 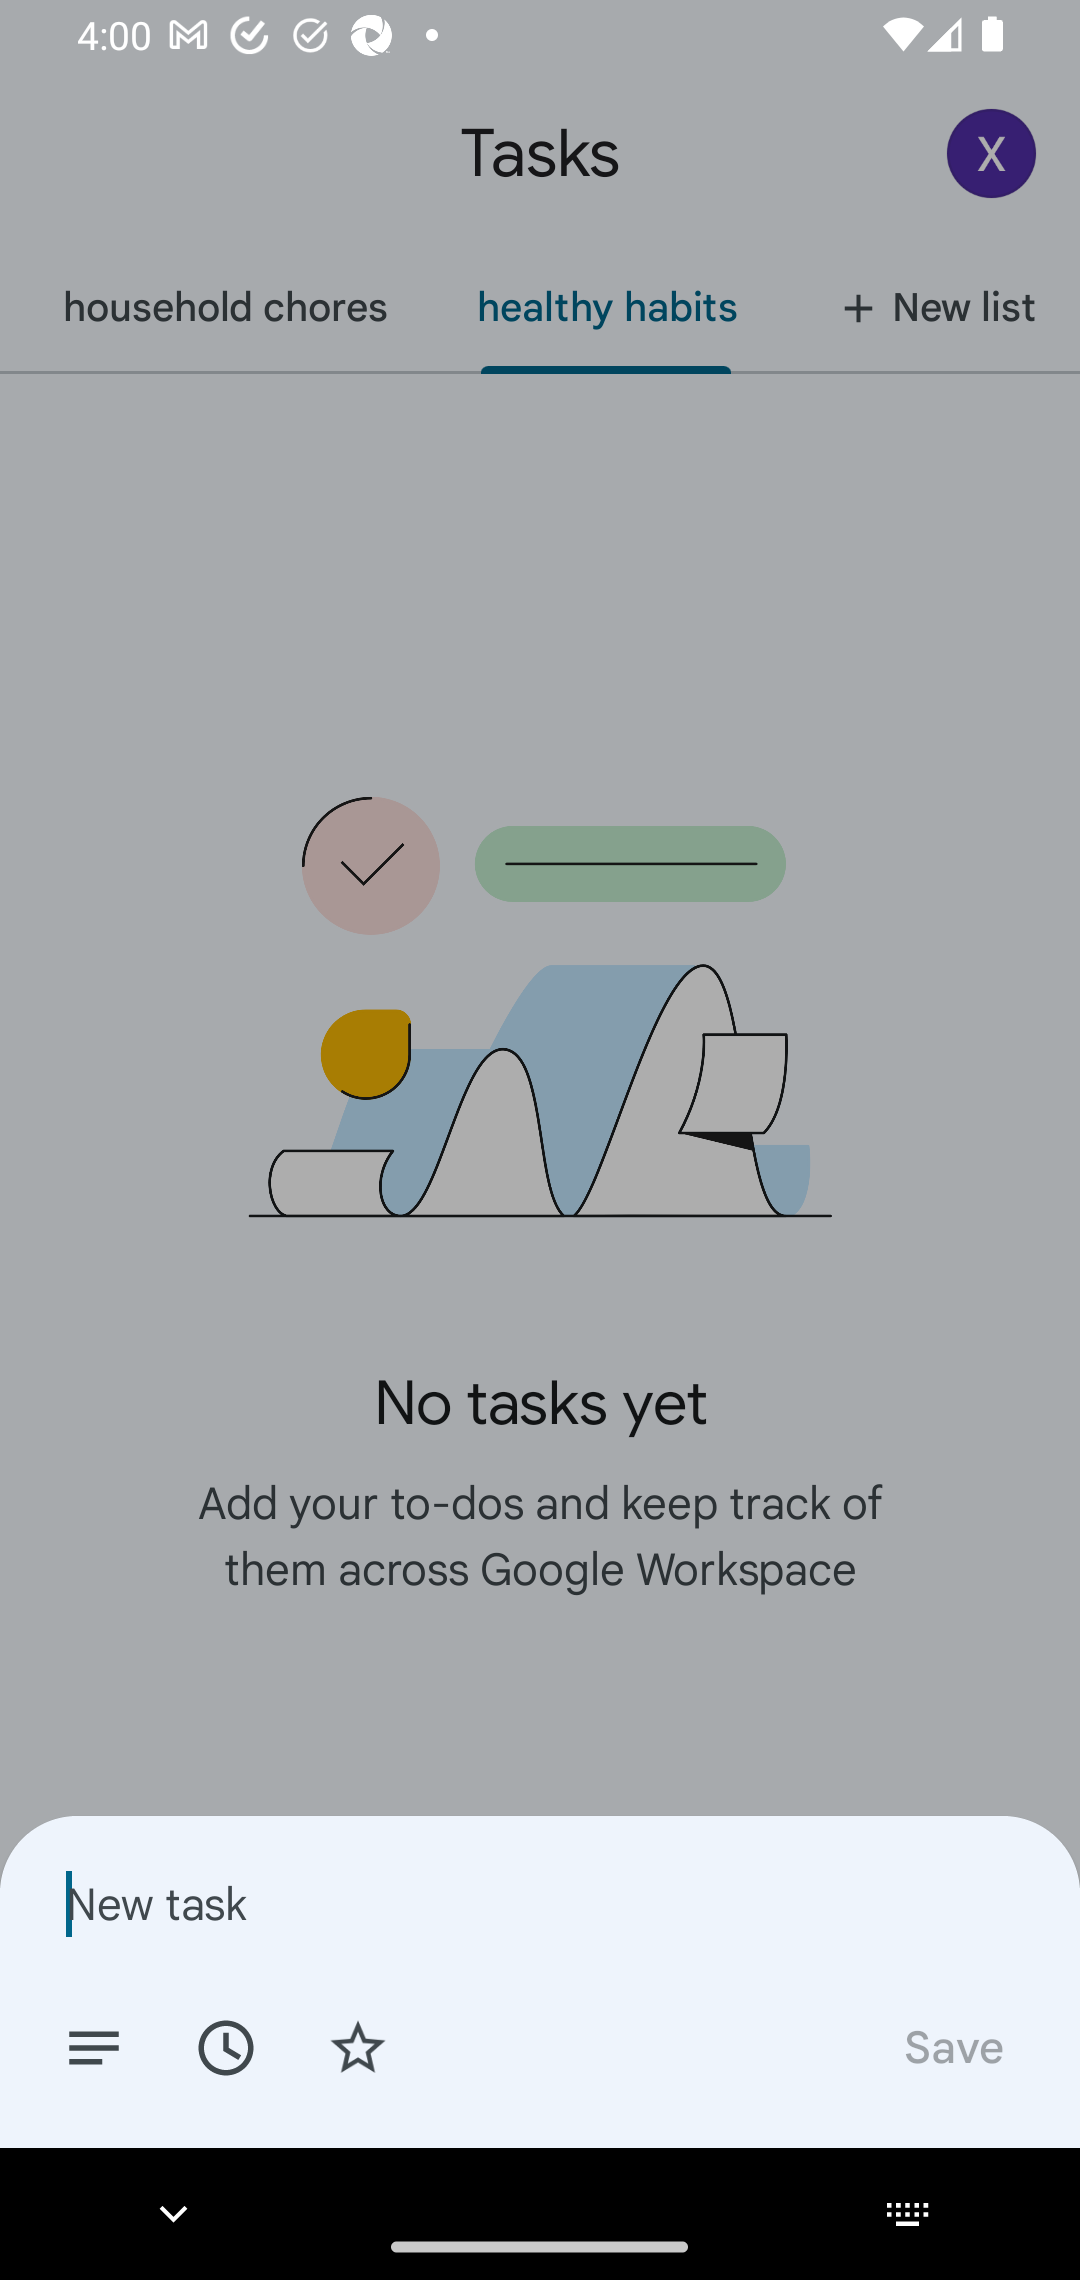 I want to click on Save, so click(x=952, y=2046).